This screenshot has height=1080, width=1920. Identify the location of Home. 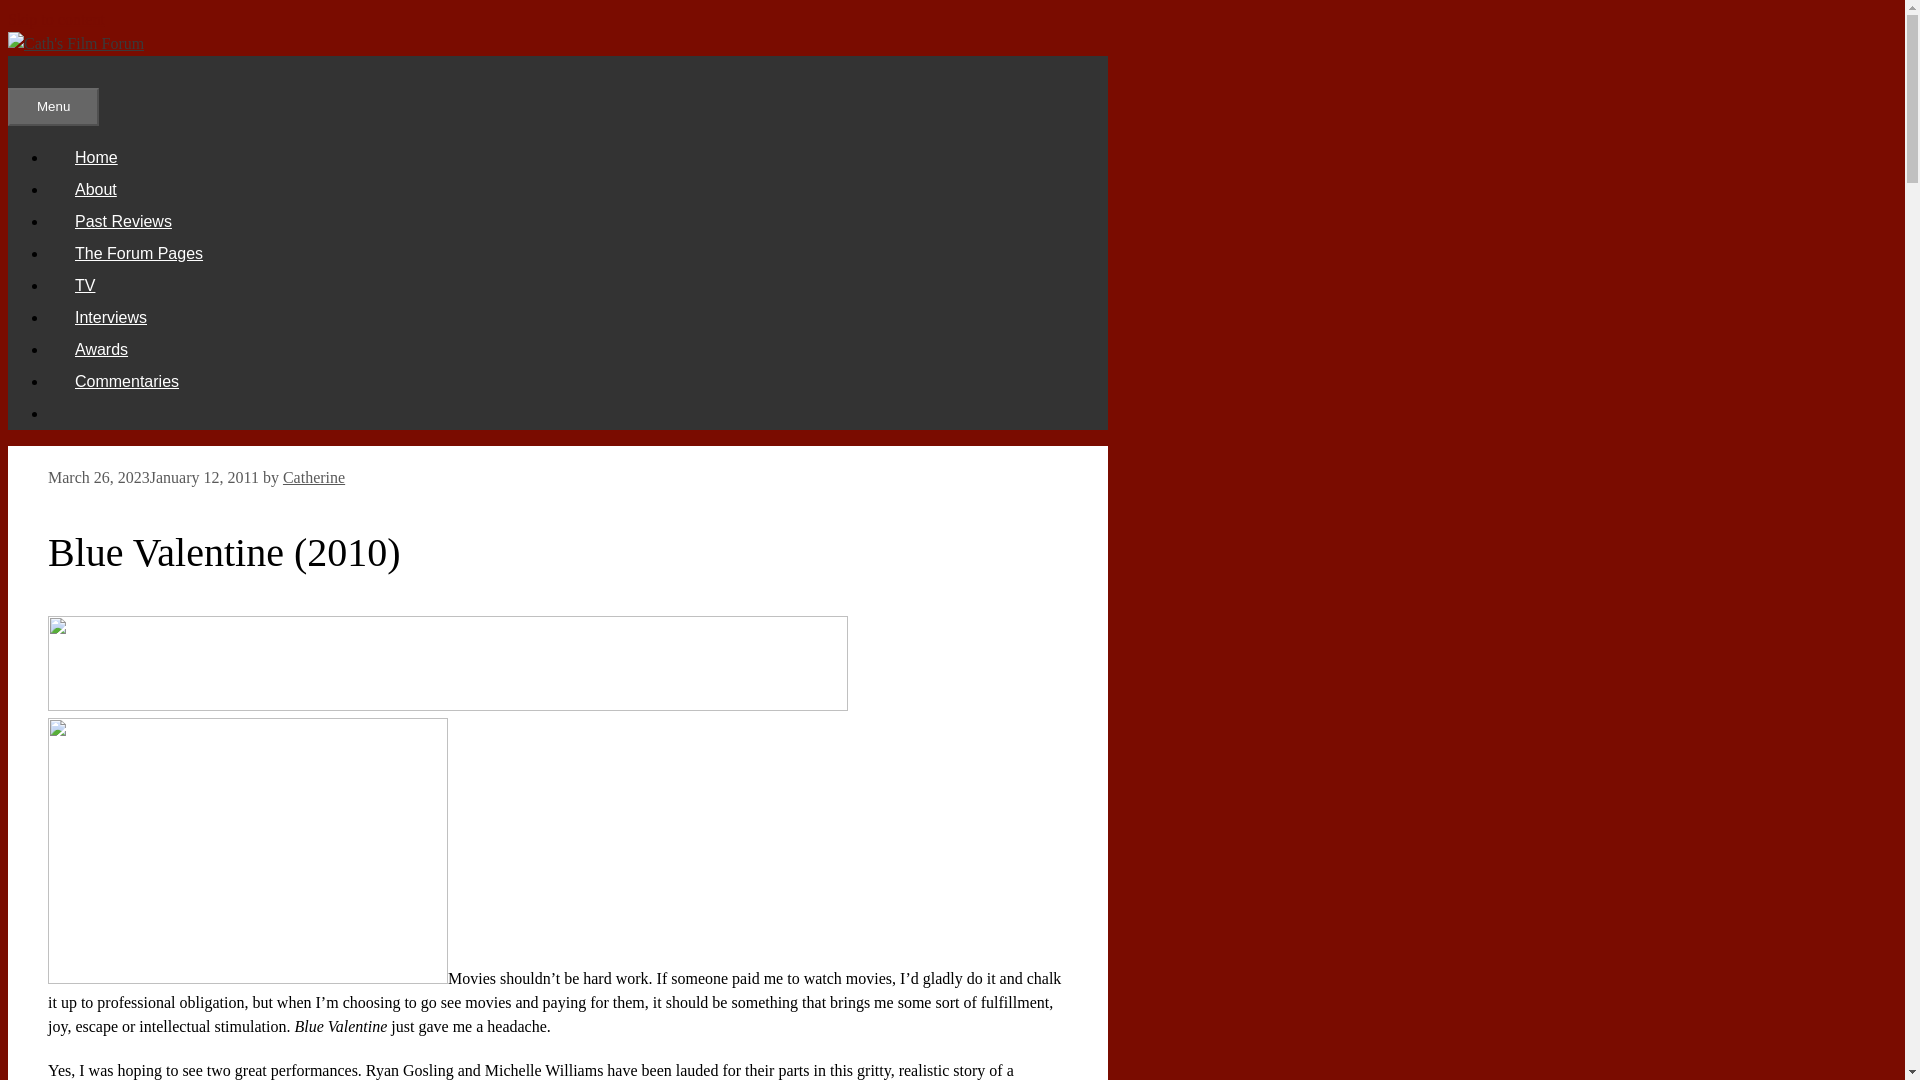
(96, 158).